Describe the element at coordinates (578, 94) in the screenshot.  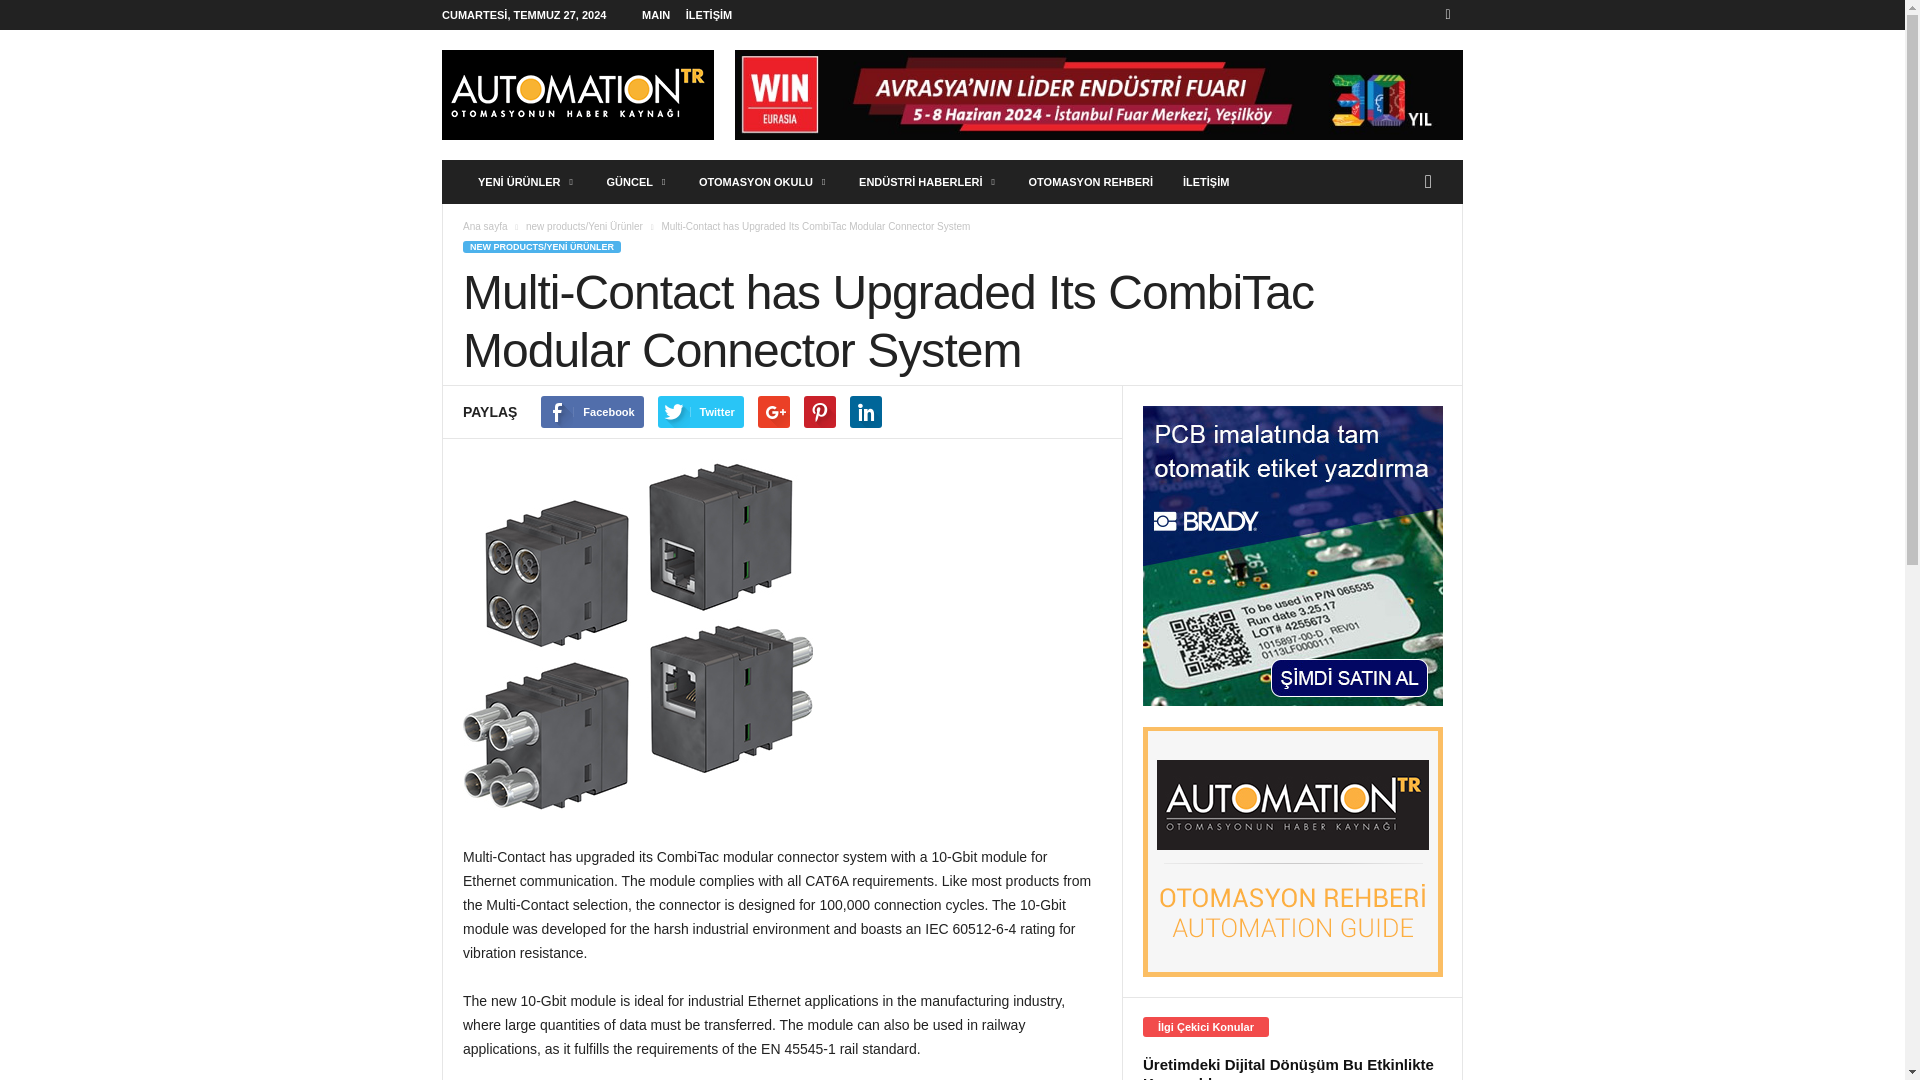
I see `Automationtr` at that location.